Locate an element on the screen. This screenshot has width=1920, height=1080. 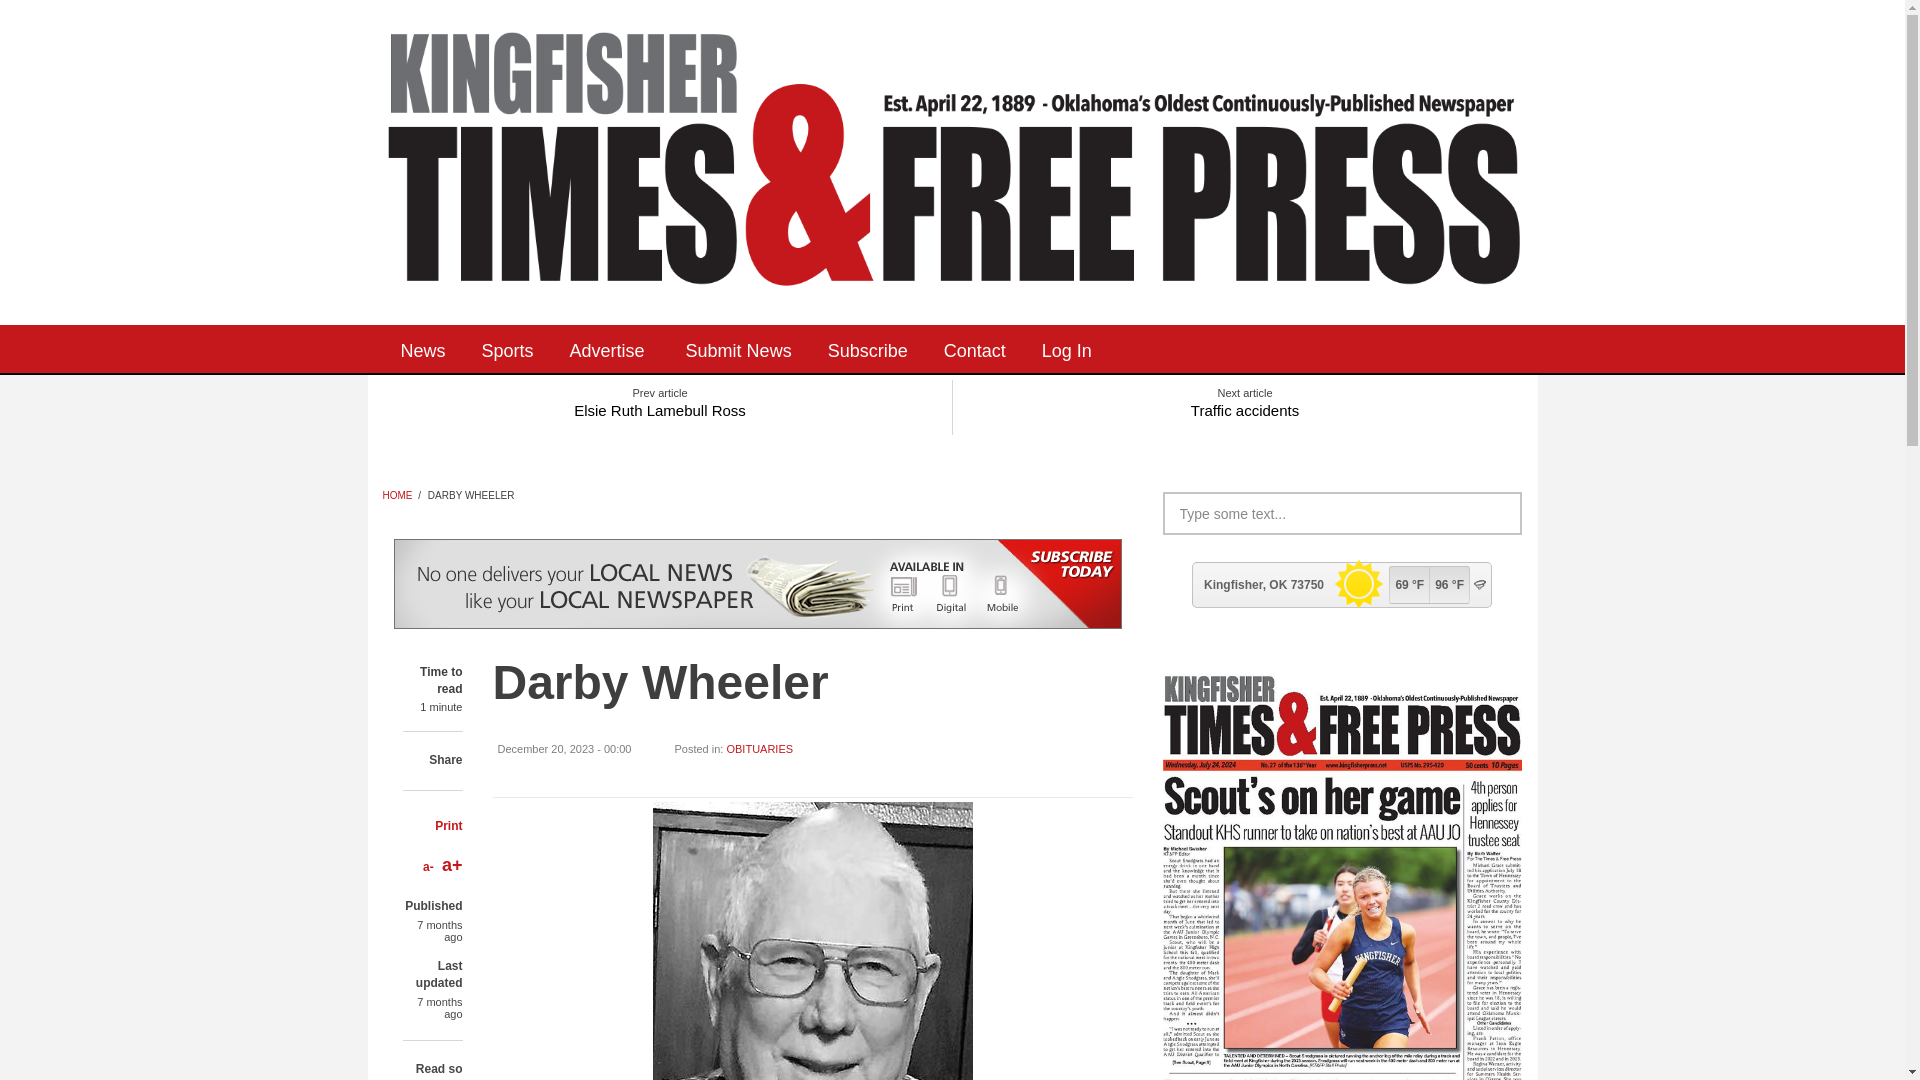
Subscribe is located at coordinates (868, 348).